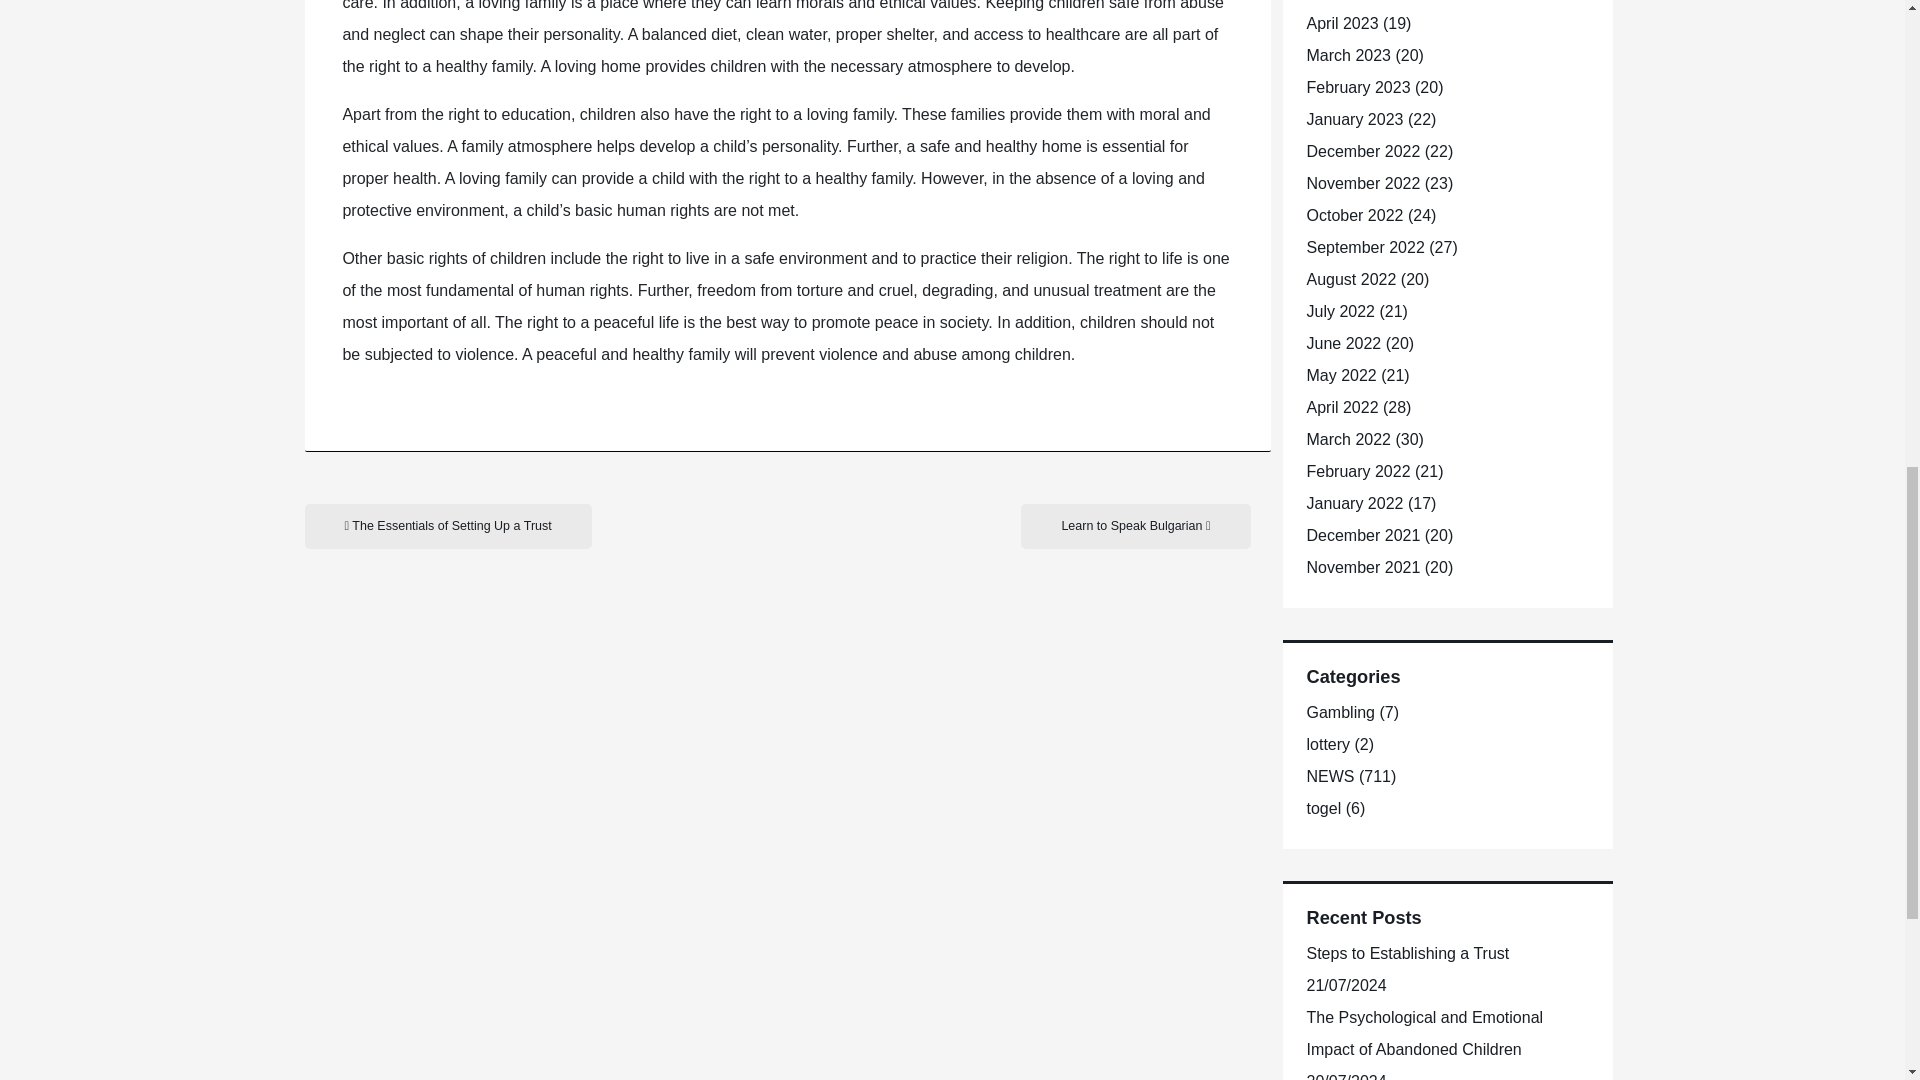 The width and height of the screenshot is (1920, 1080). Describe the element at coordinates (1135, 526) in the screenshot. I see `Learn to Speak Bulgarian` at that location.